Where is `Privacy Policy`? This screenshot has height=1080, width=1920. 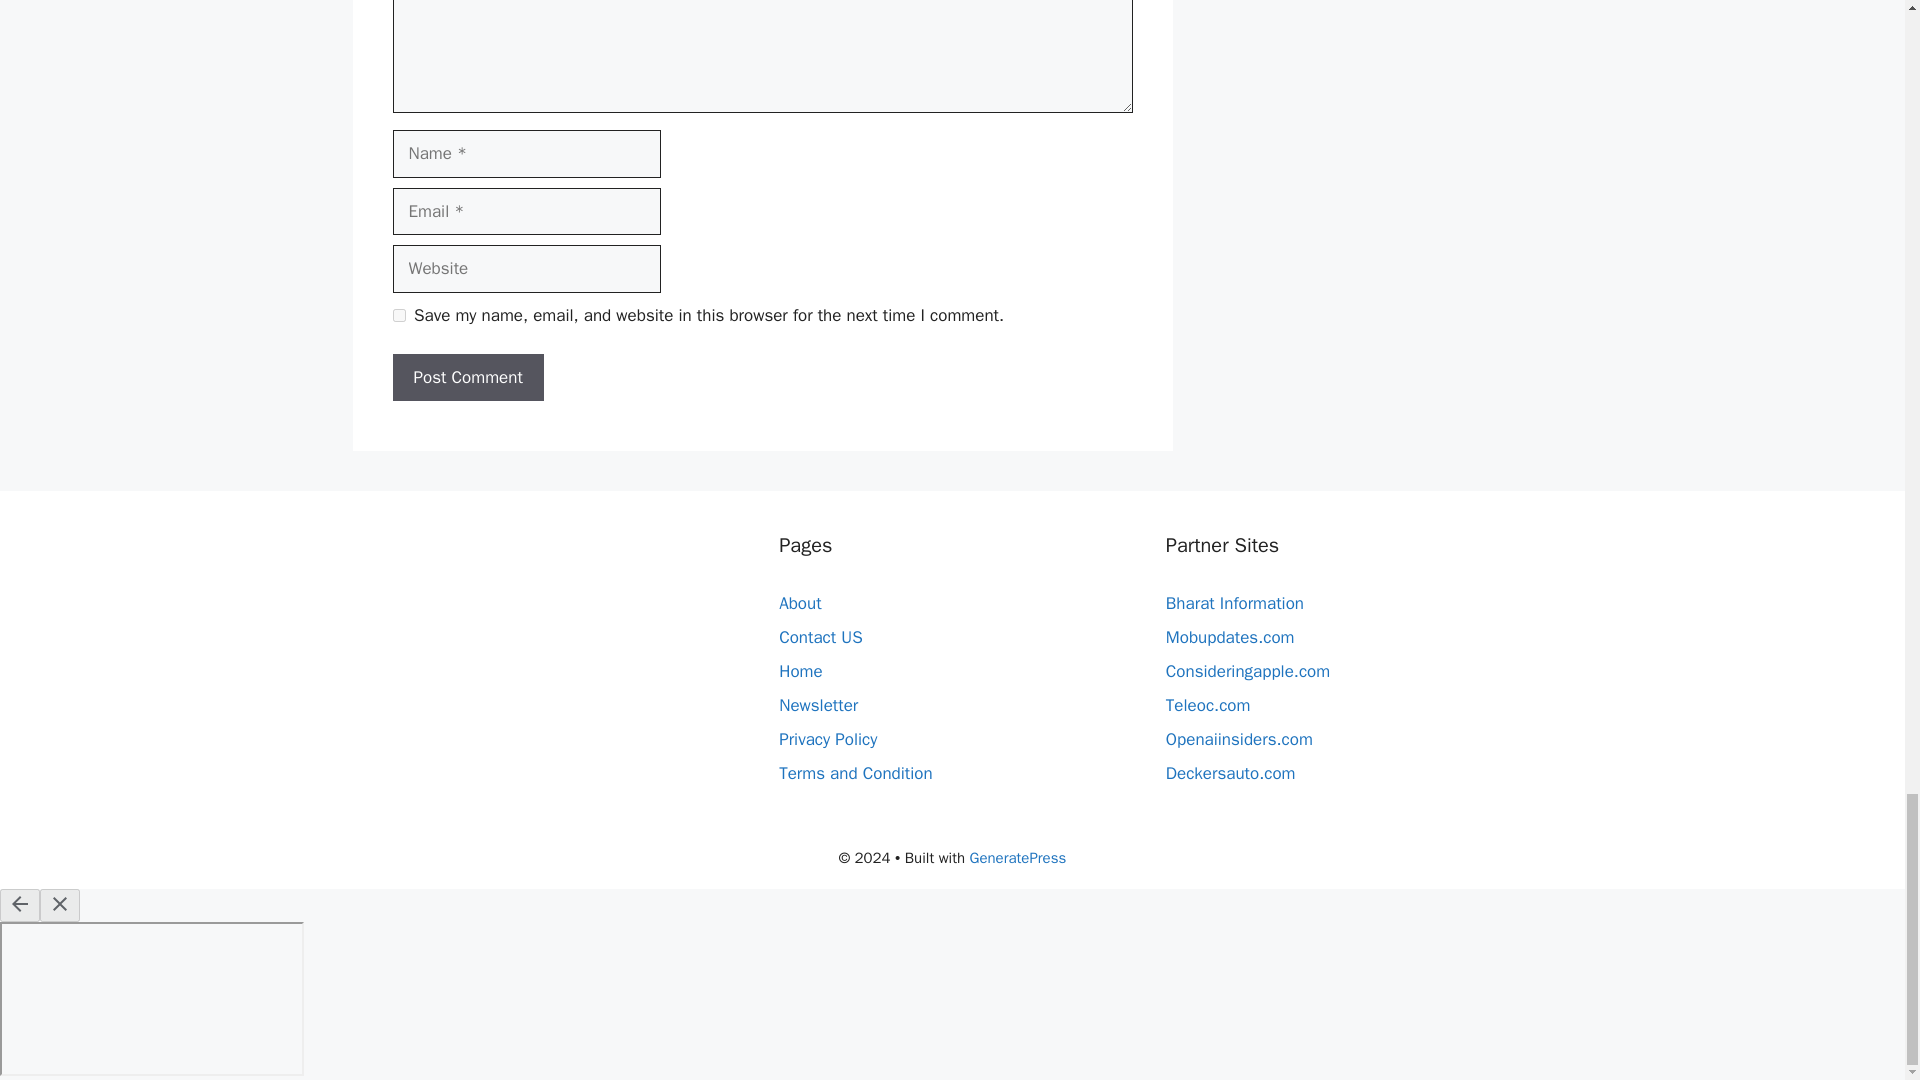
Privacy Policy is located at coordinates (828, 739).